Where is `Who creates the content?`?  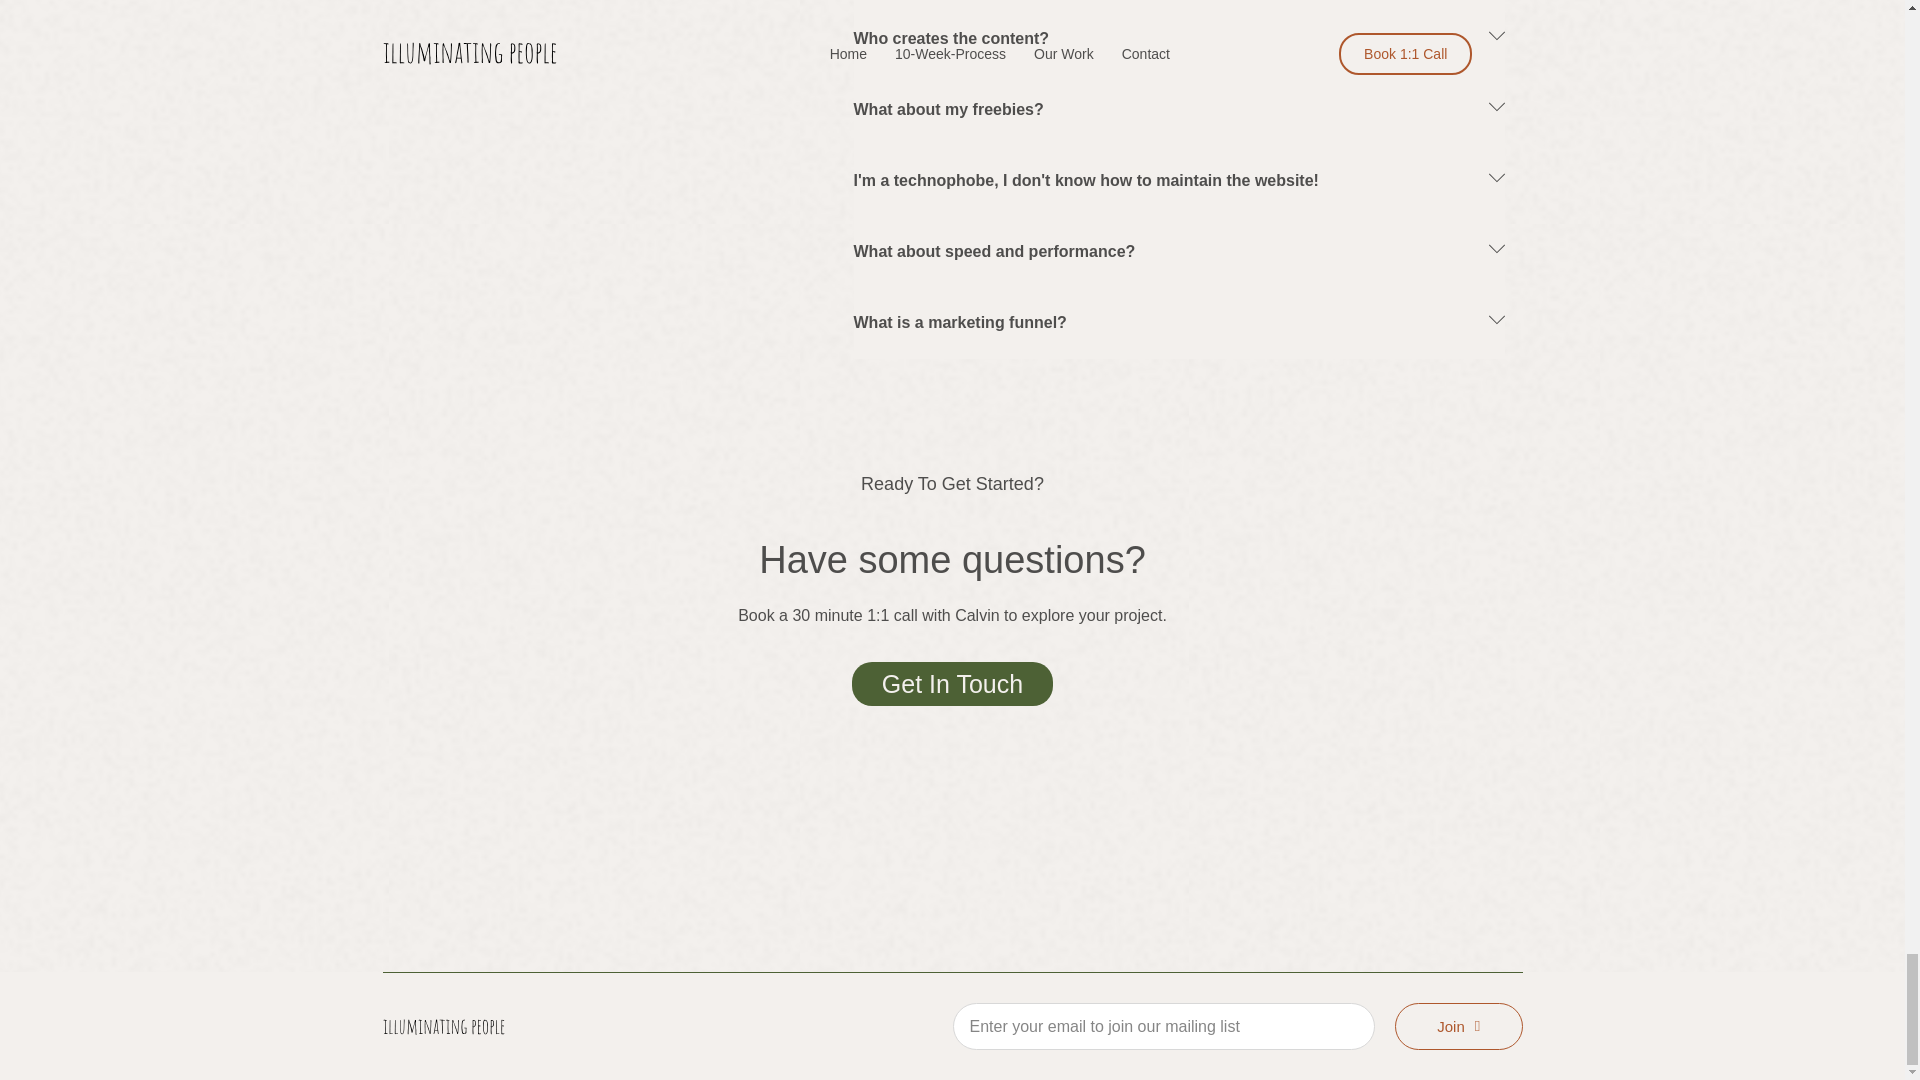
Who creates the content? is located at coordinates (952, 38).